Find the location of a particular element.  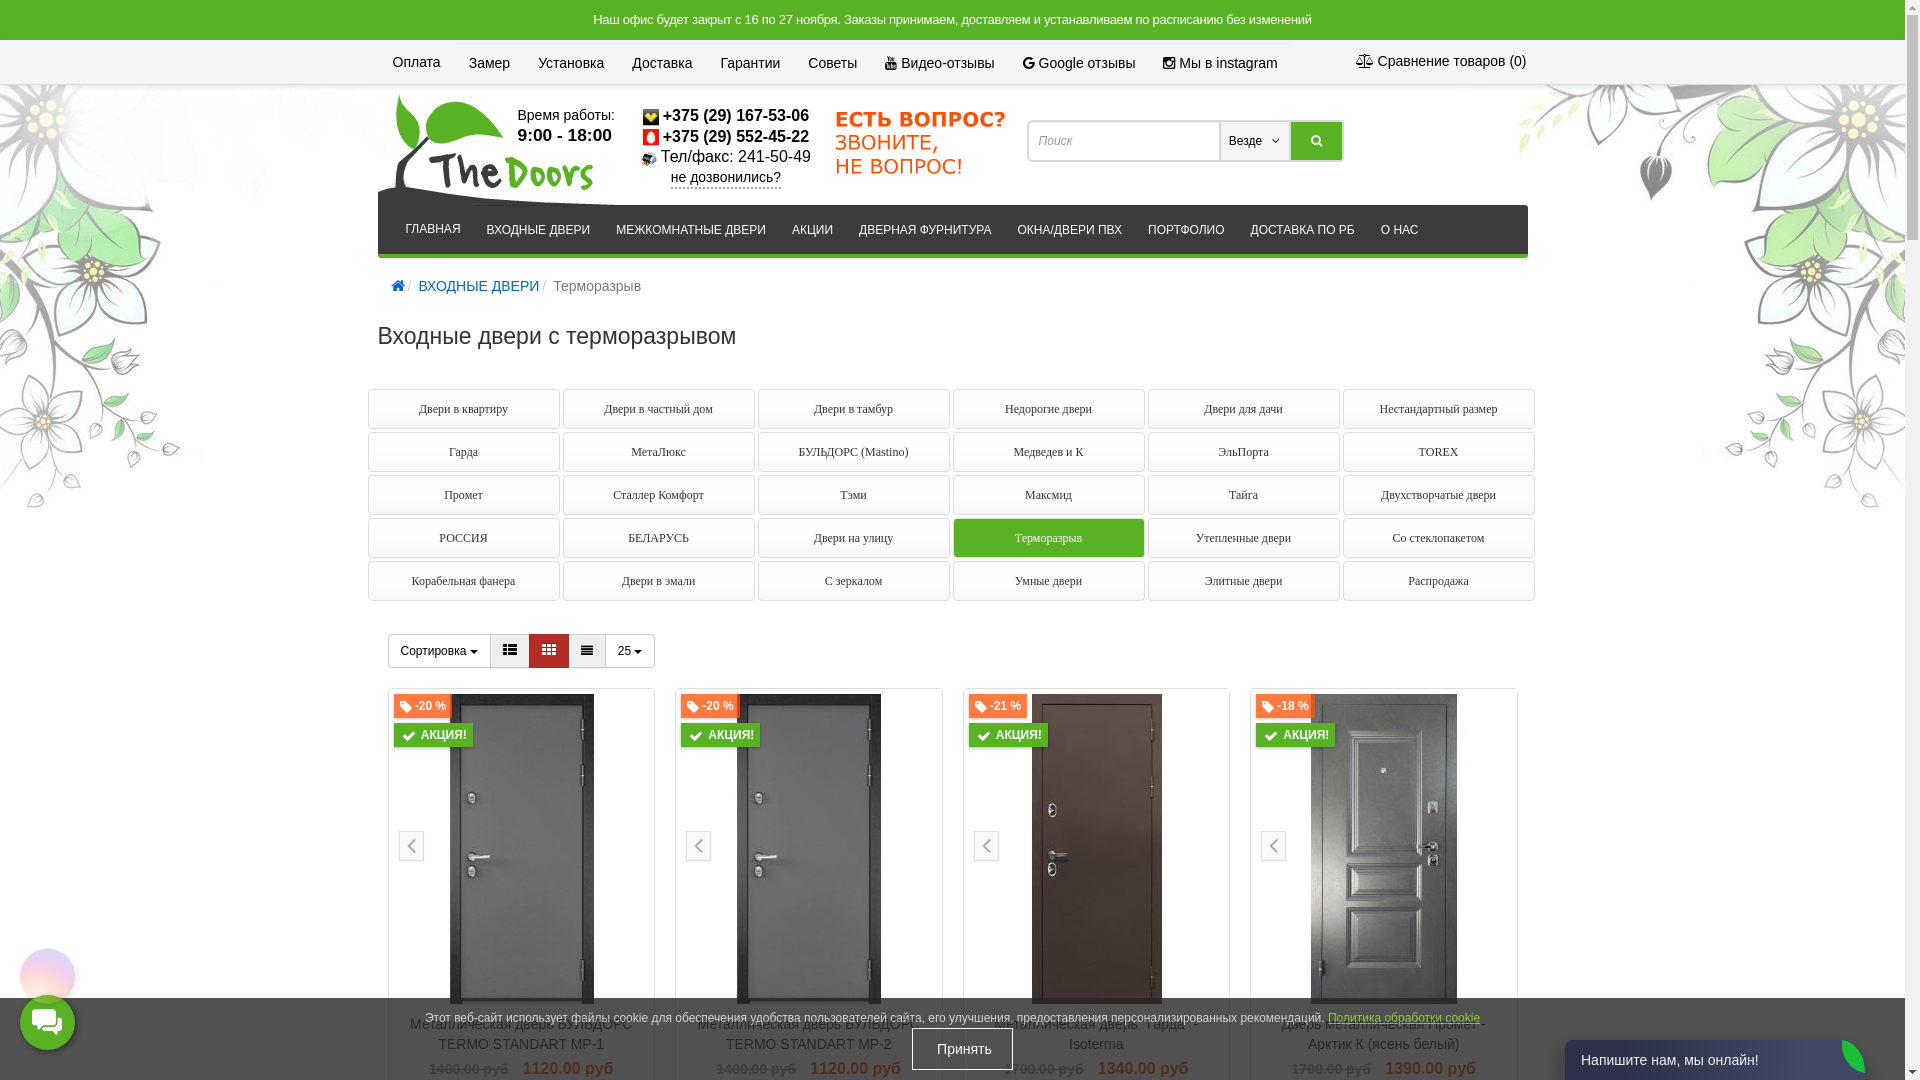

TOREX is located at coordinates (1438, 452).